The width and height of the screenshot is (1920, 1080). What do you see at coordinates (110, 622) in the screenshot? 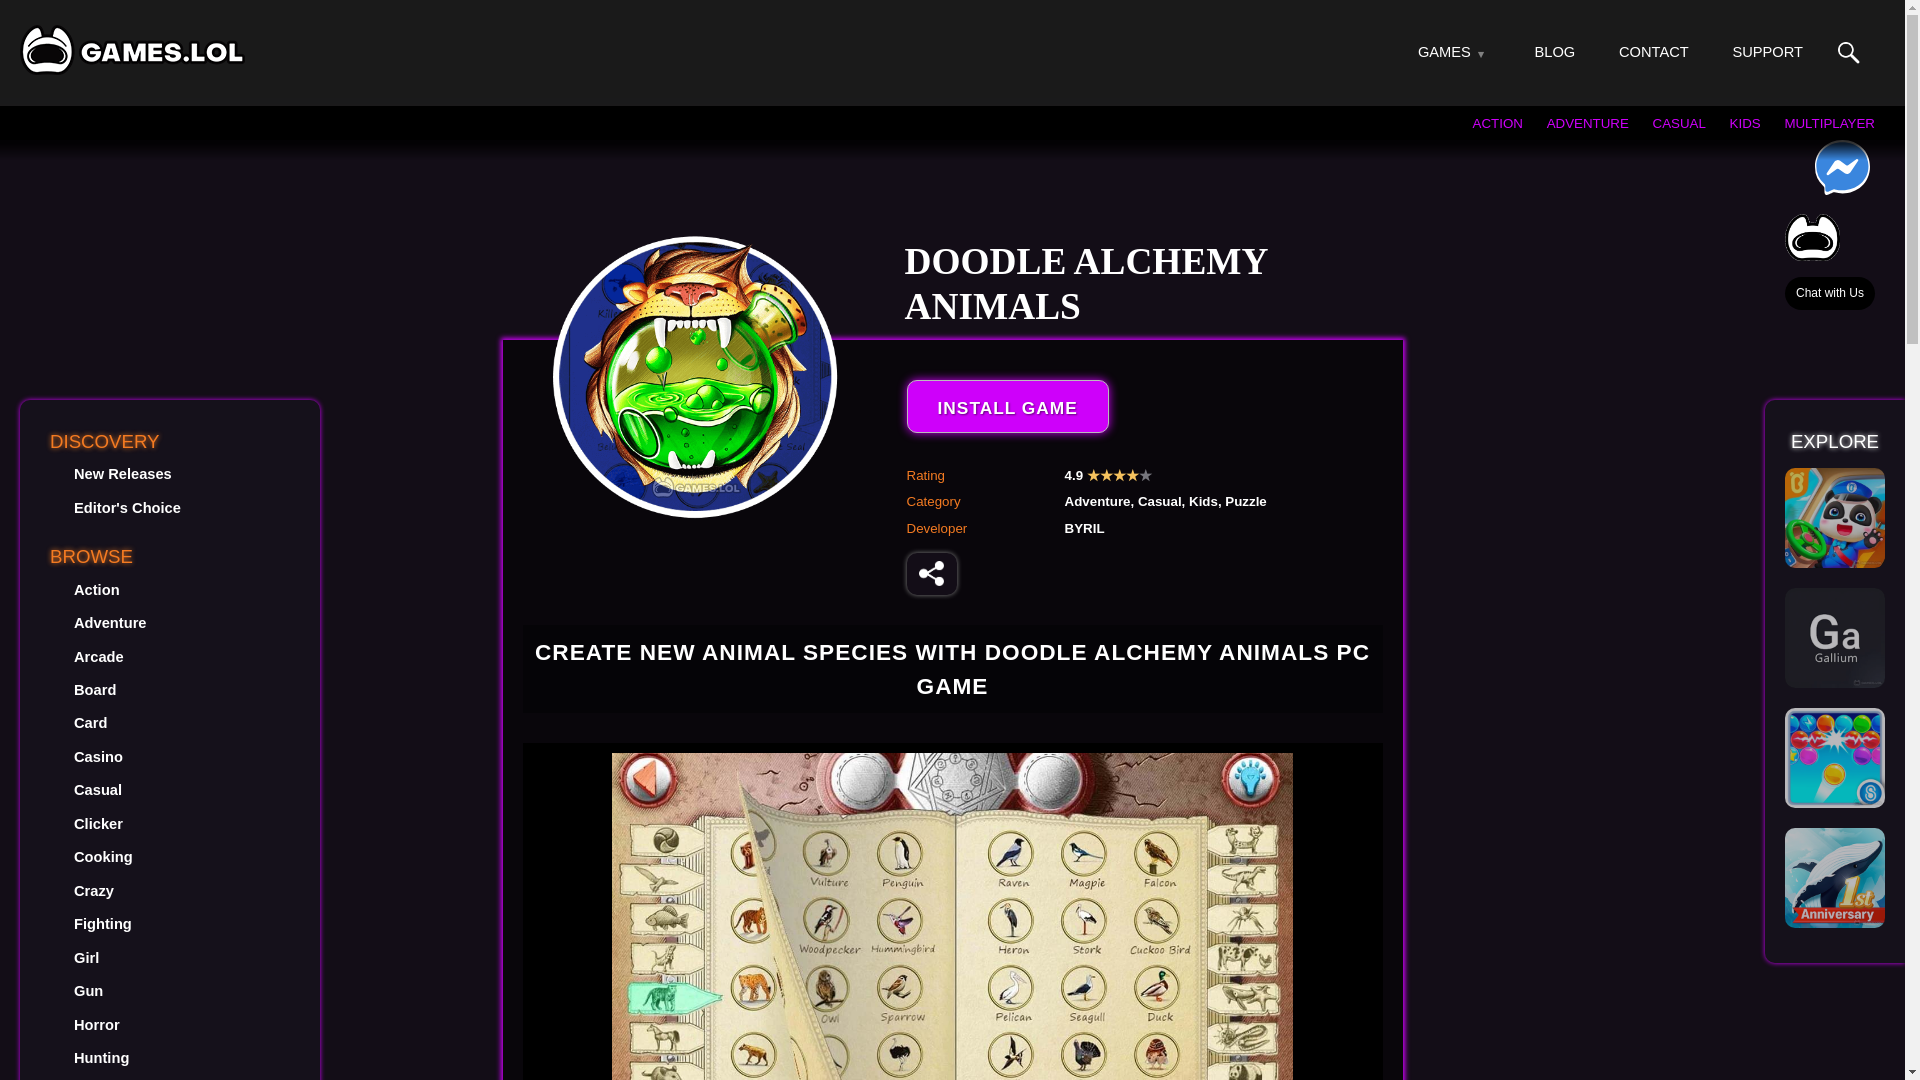
I see `Adventure` at bounding box center [110, 622].